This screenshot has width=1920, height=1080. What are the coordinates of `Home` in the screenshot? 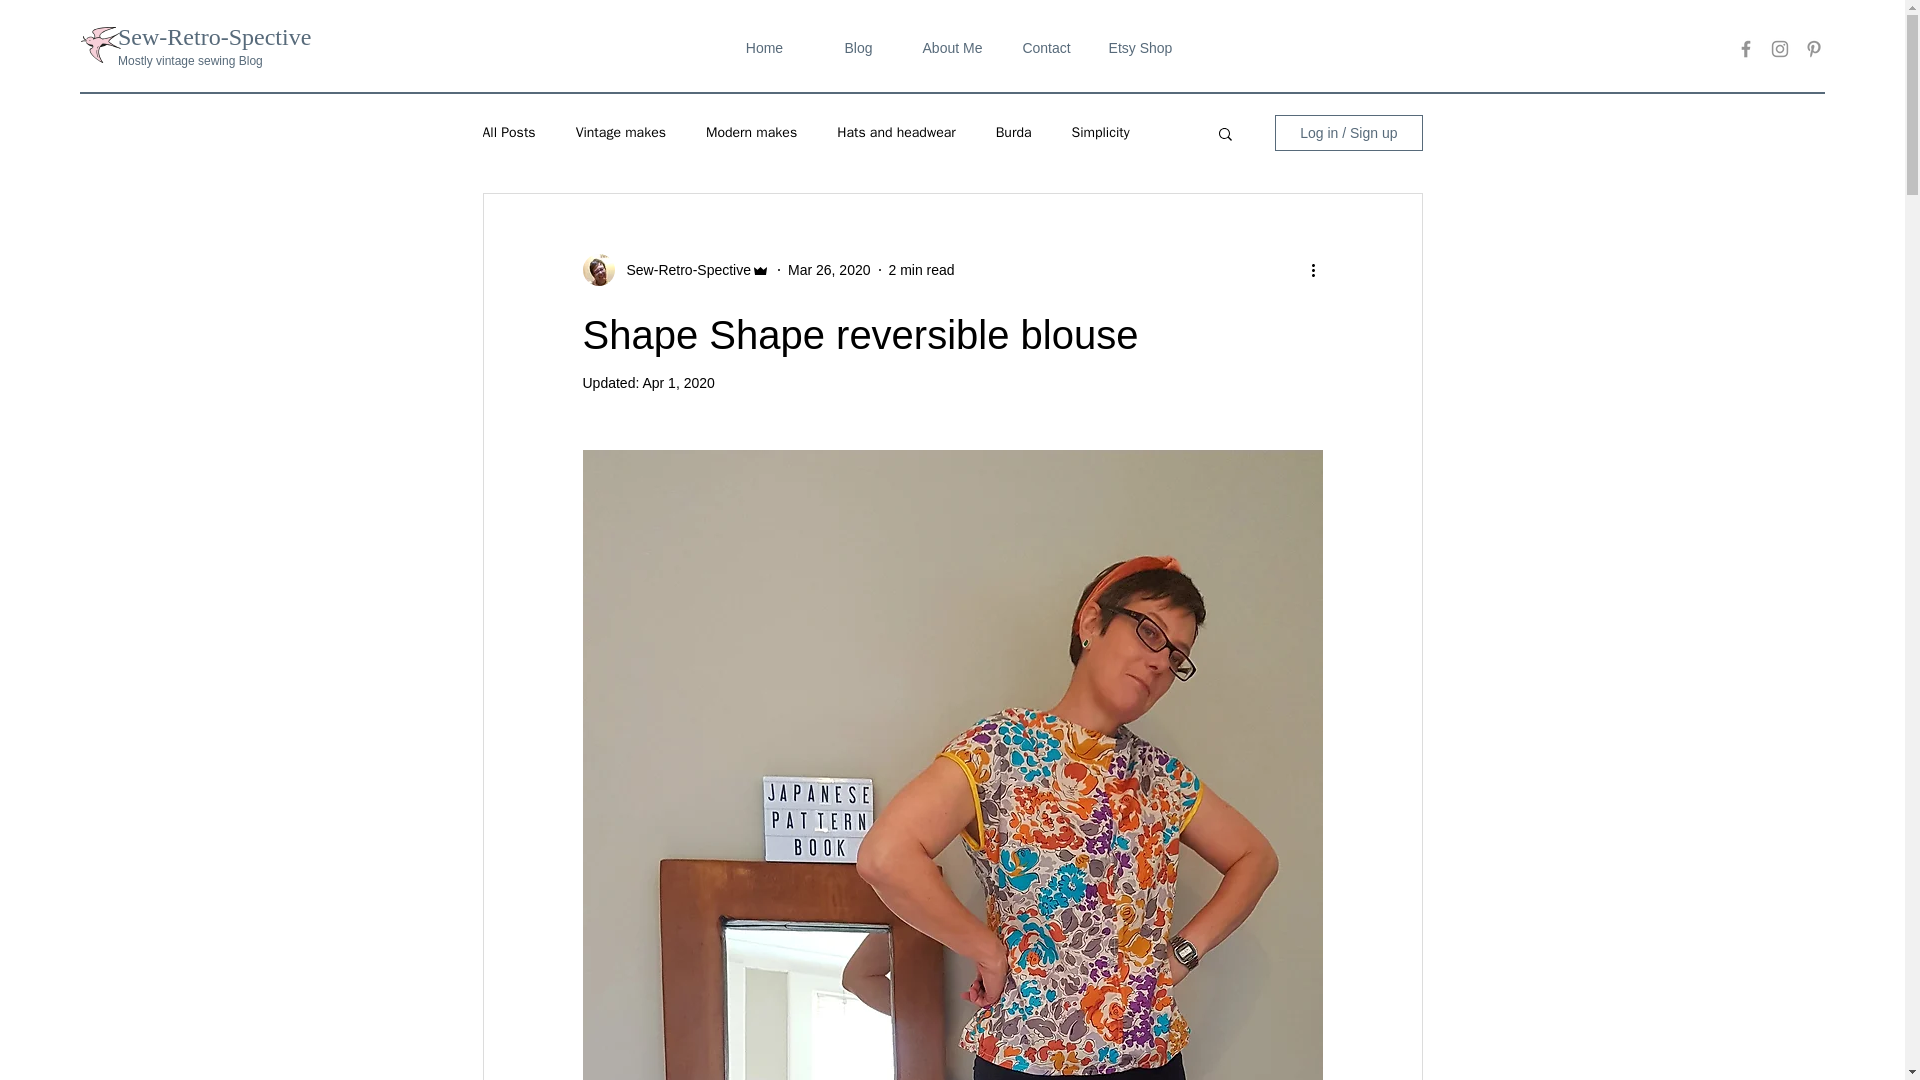 It's located at (765, 48).